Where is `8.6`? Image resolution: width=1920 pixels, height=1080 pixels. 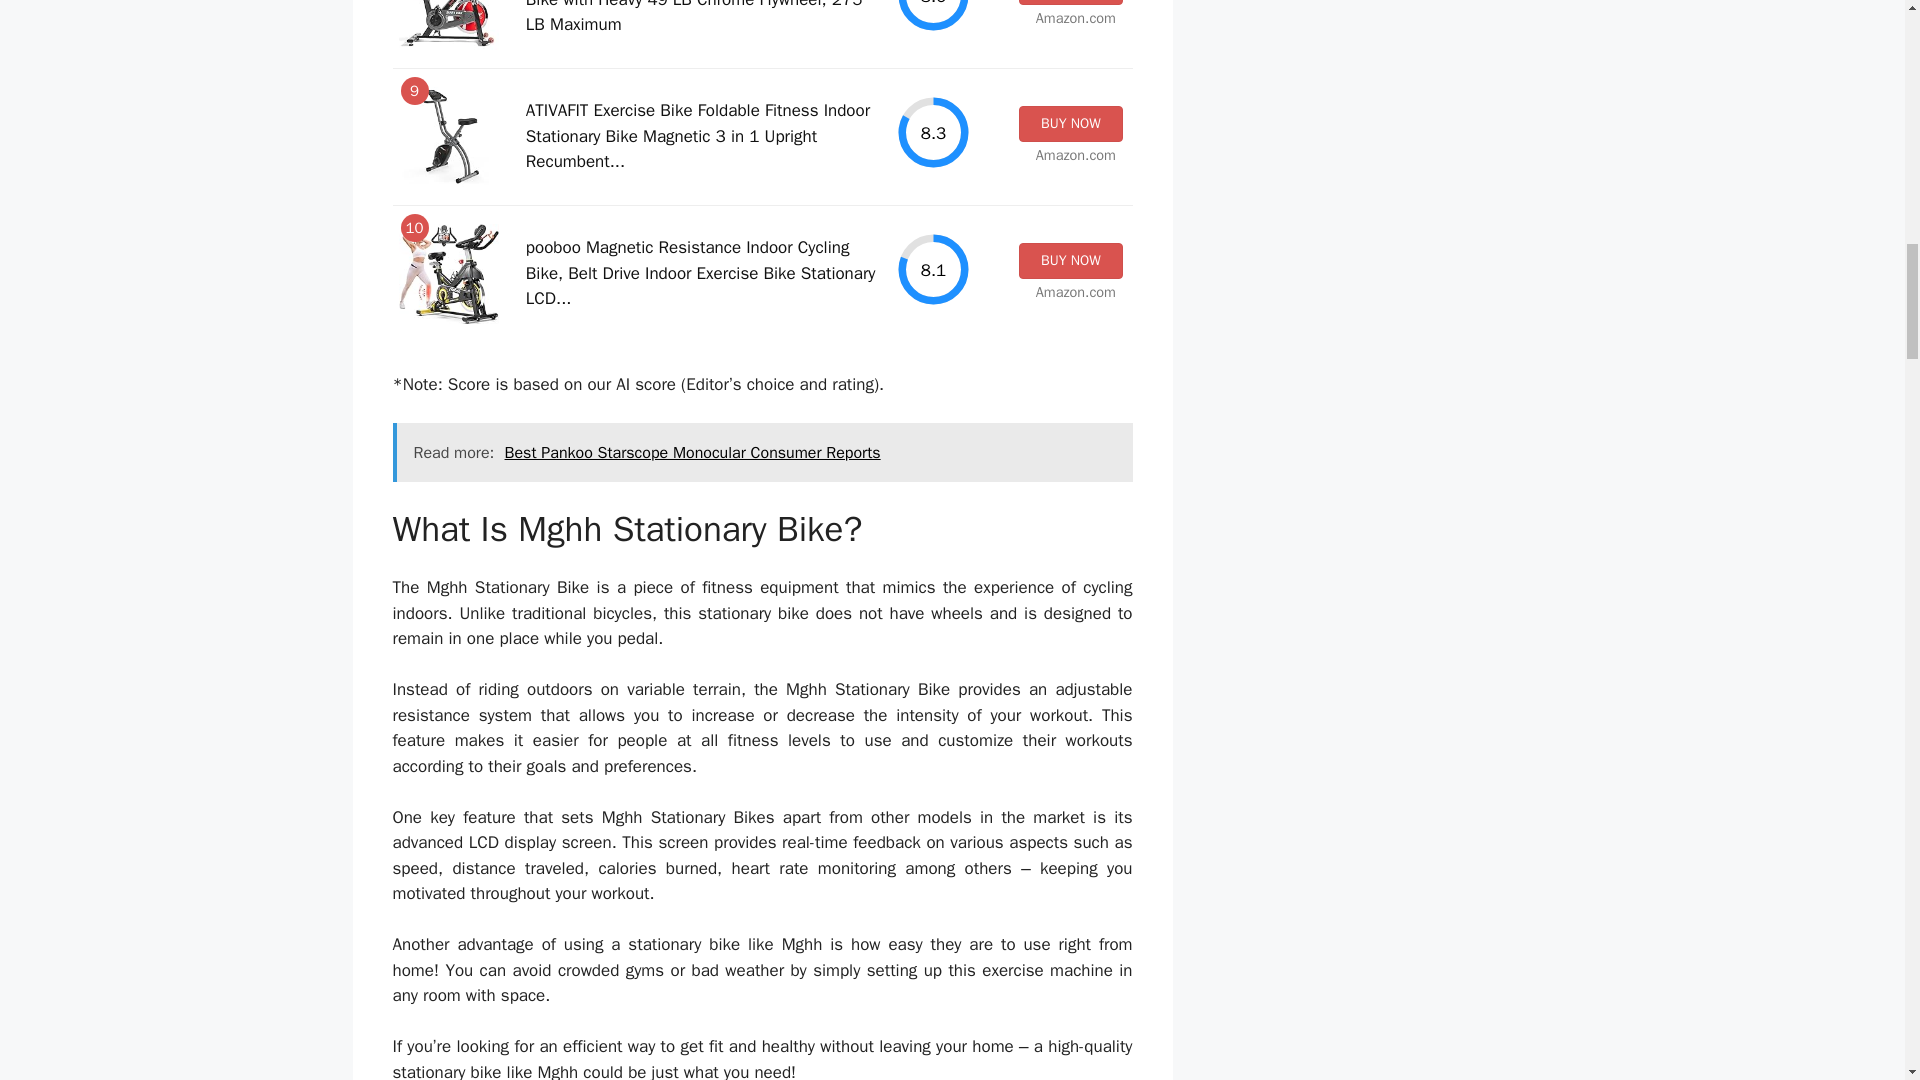
8.6 is located at coordinates (934, 16).